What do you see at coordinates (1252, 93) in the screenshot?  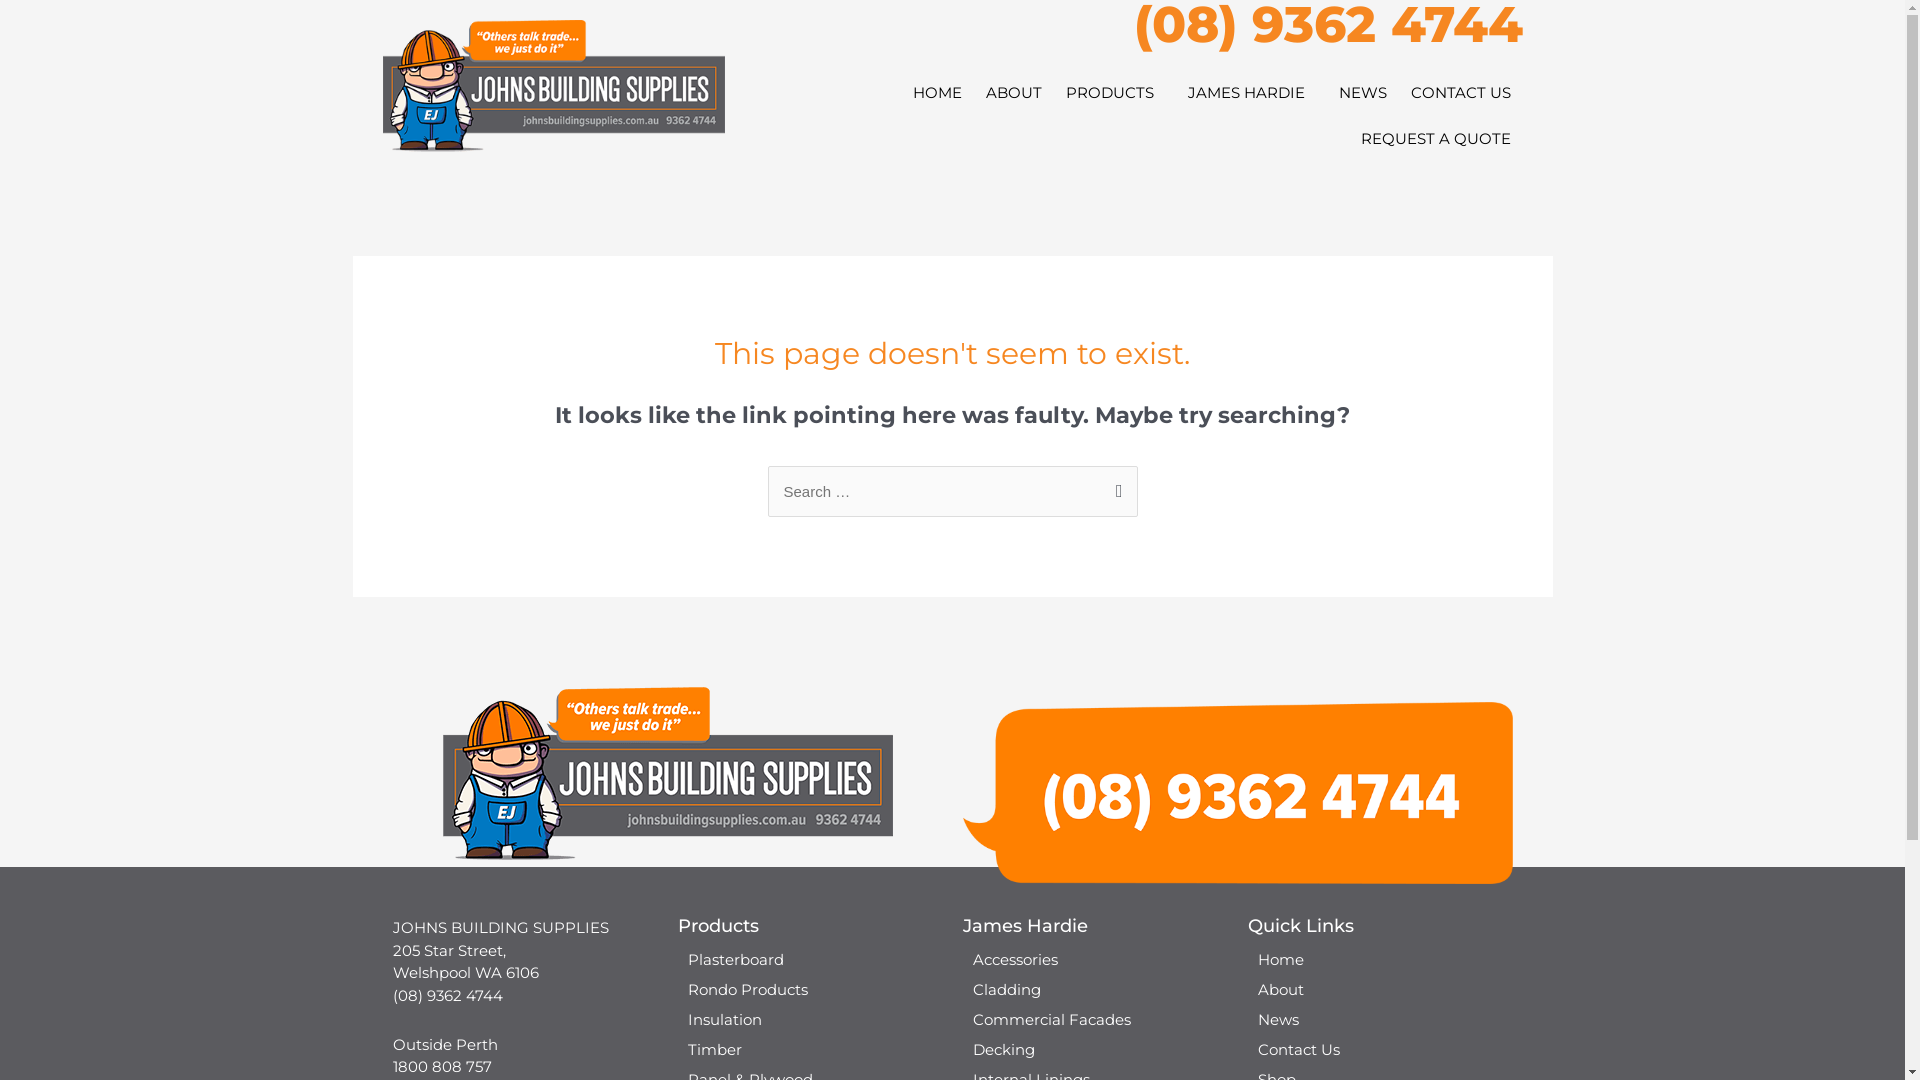 I see `JAMES HARDIE` at bounding box center [1252, 93].